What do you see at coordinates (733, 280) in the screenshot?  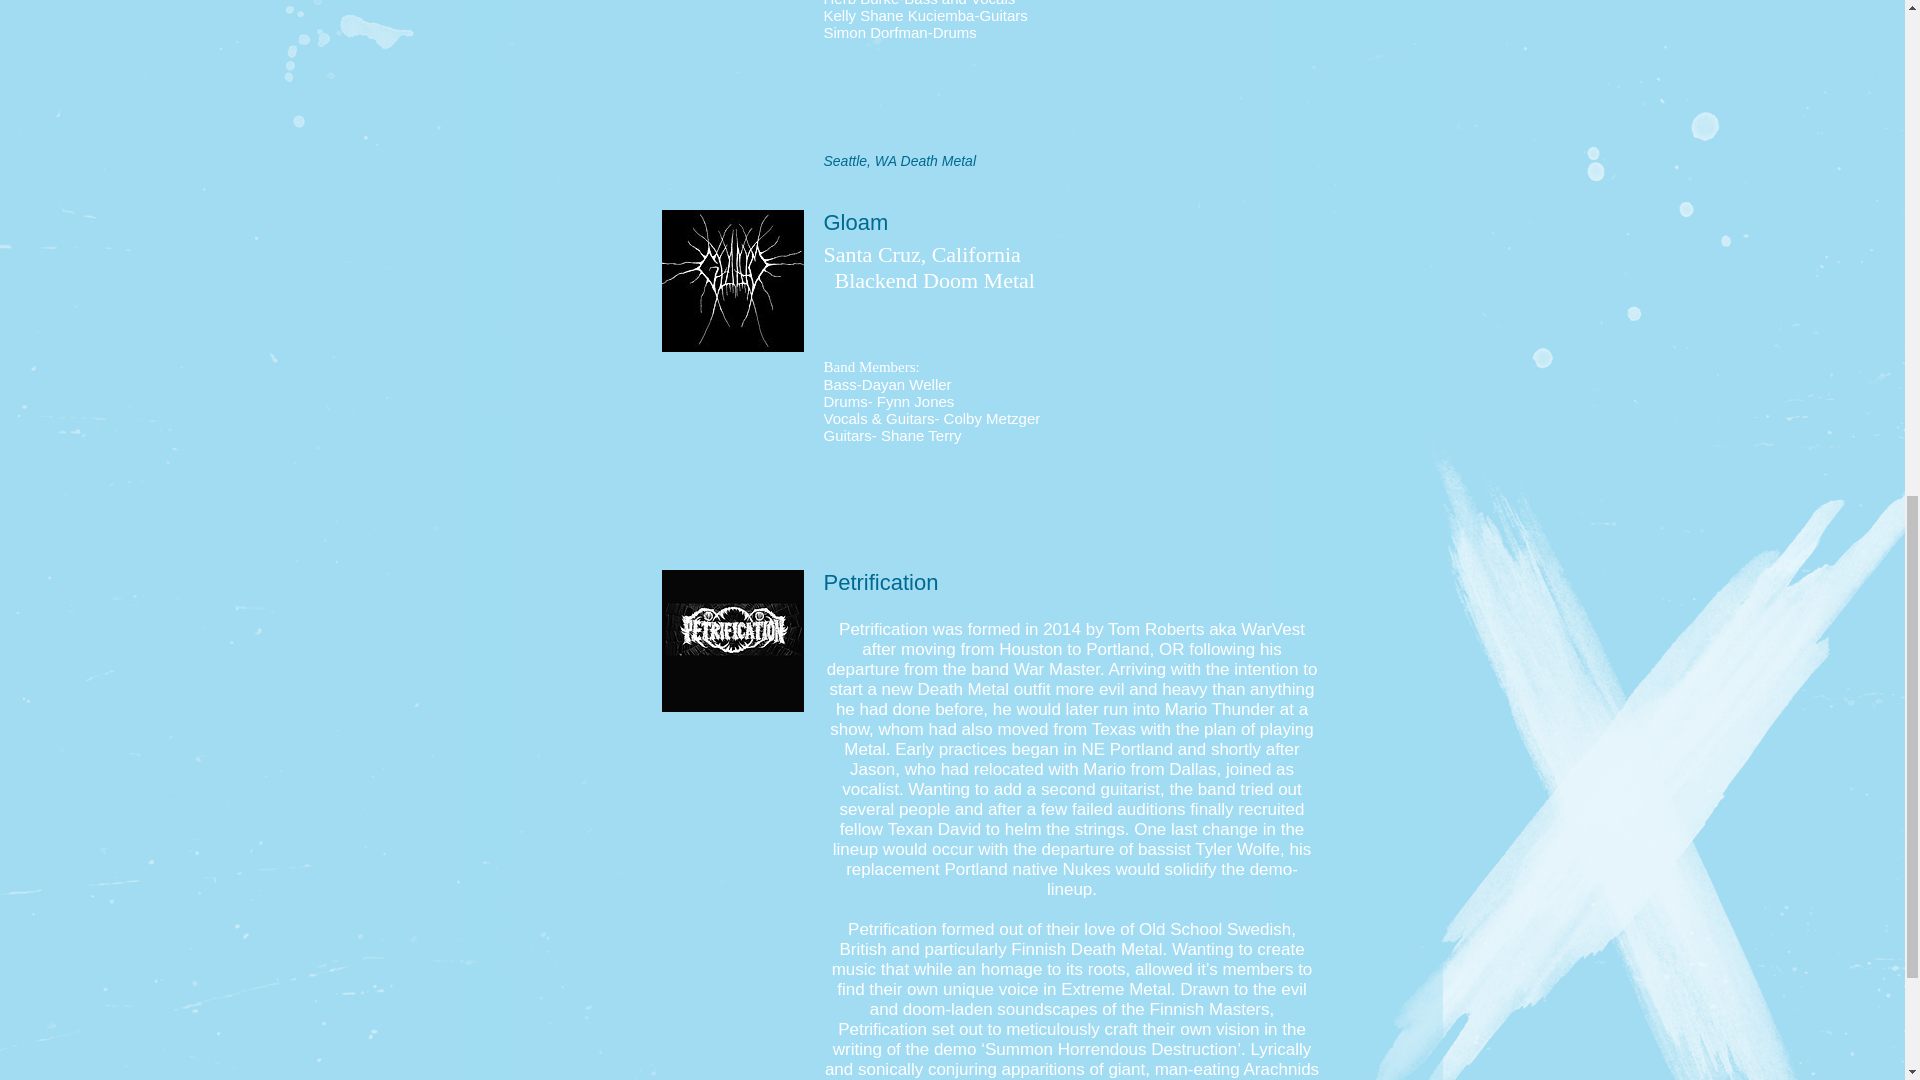 I see `Gloam` at bounding box center [733, 280].